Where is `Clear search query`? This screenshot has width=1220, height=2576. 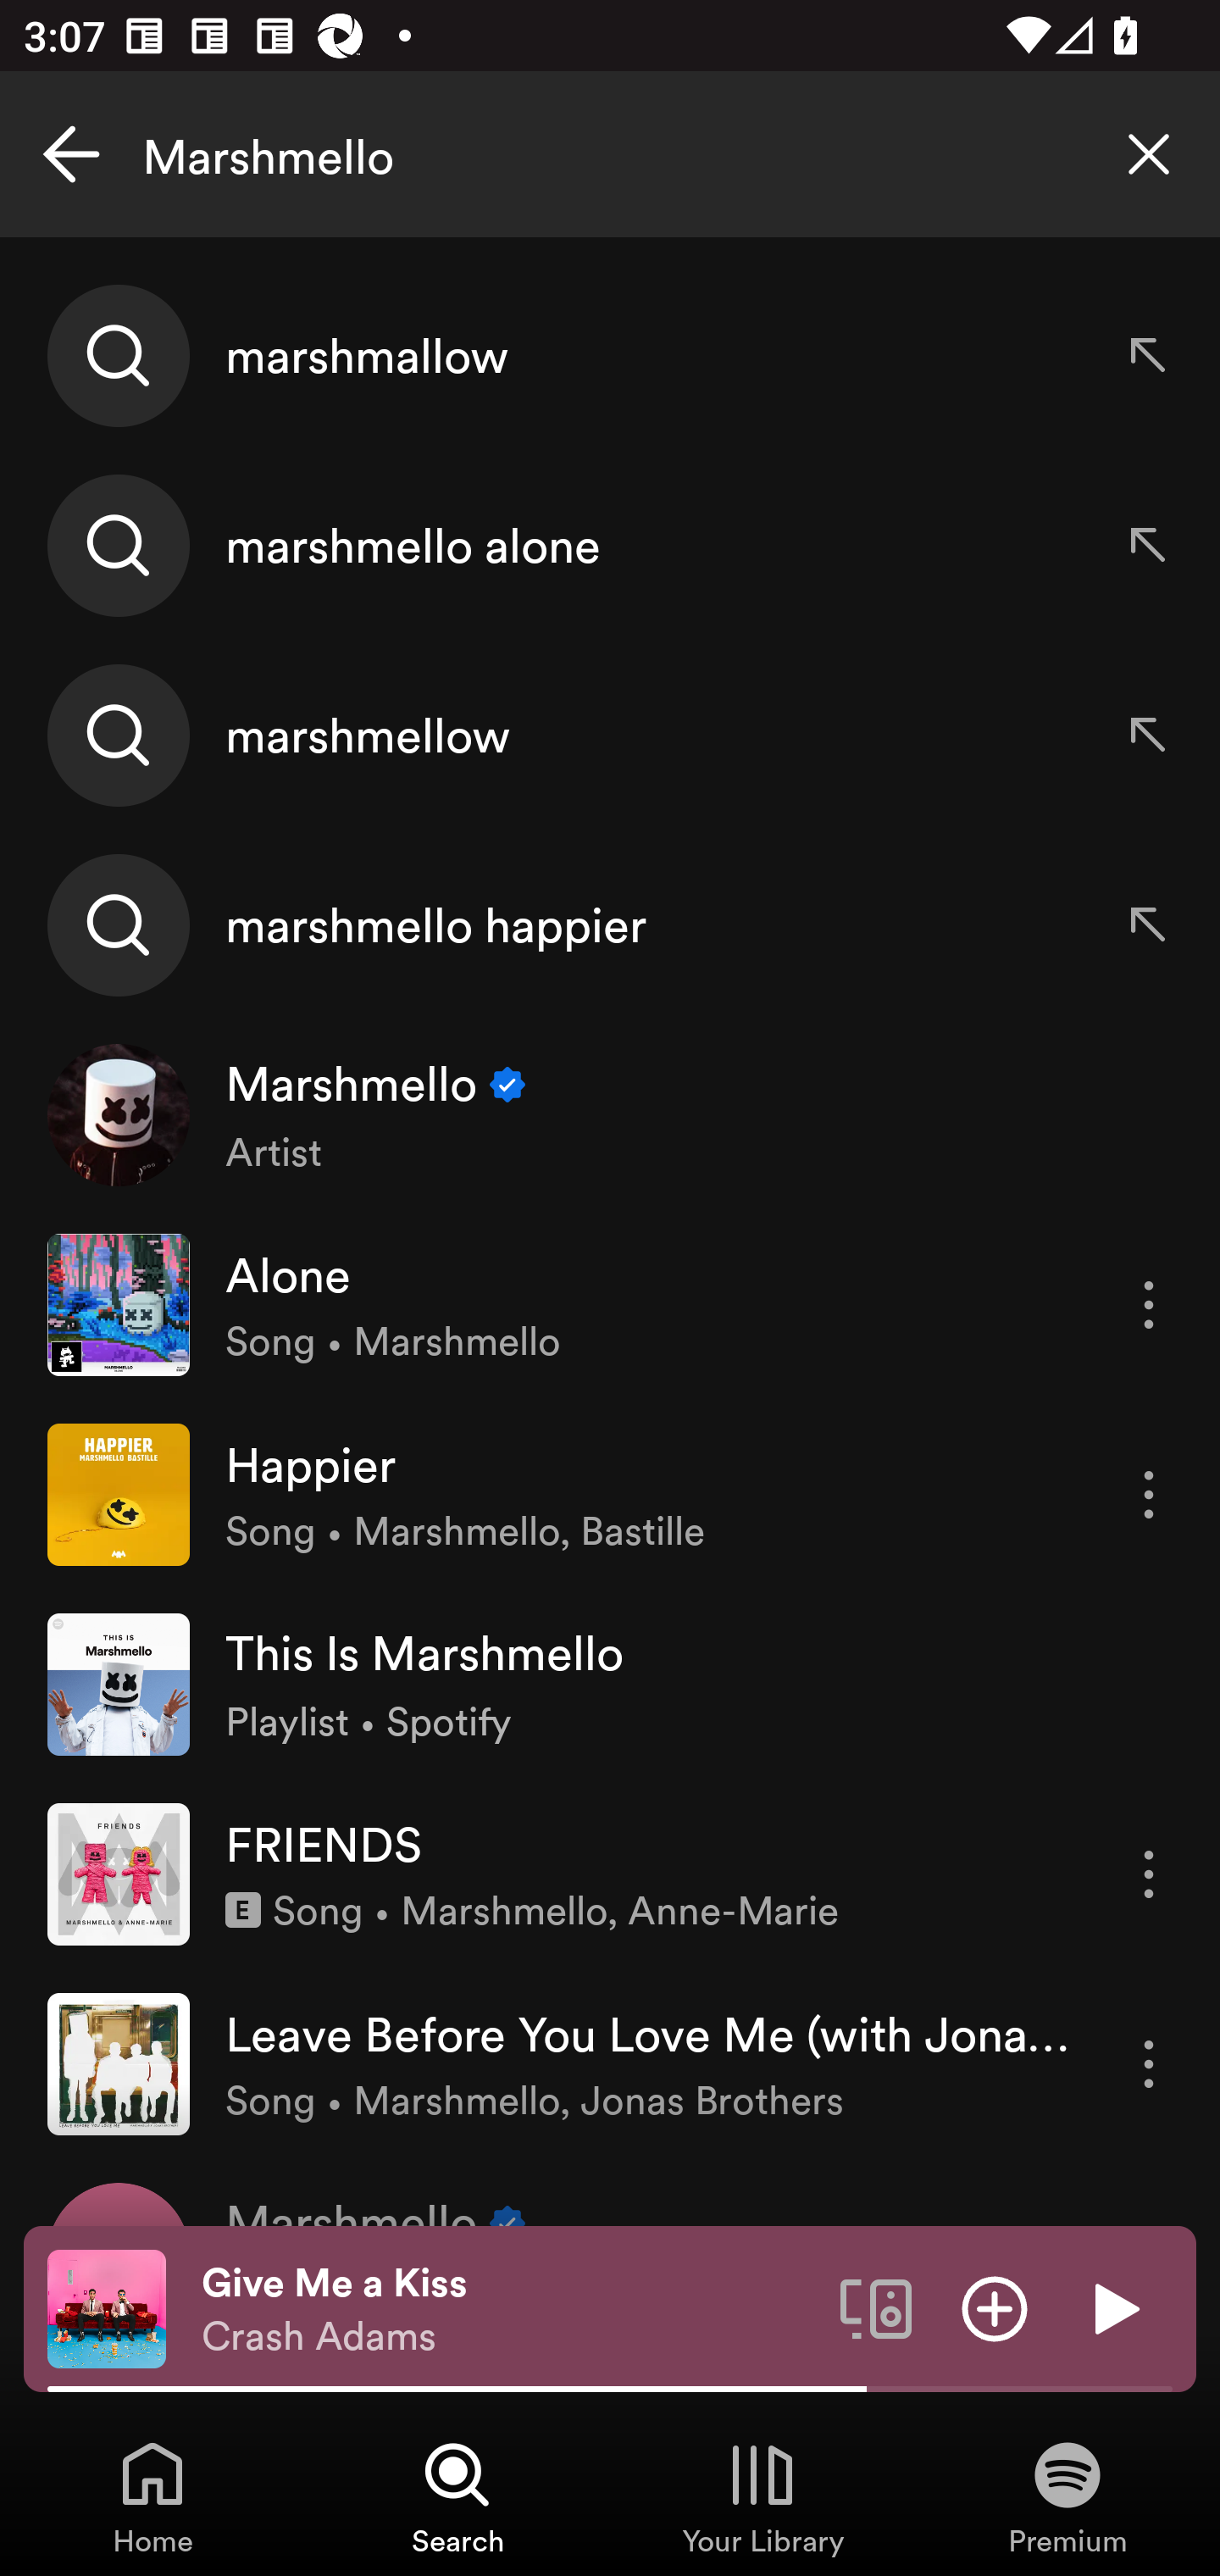
Clear search query is located at coordinates (1149, 154).